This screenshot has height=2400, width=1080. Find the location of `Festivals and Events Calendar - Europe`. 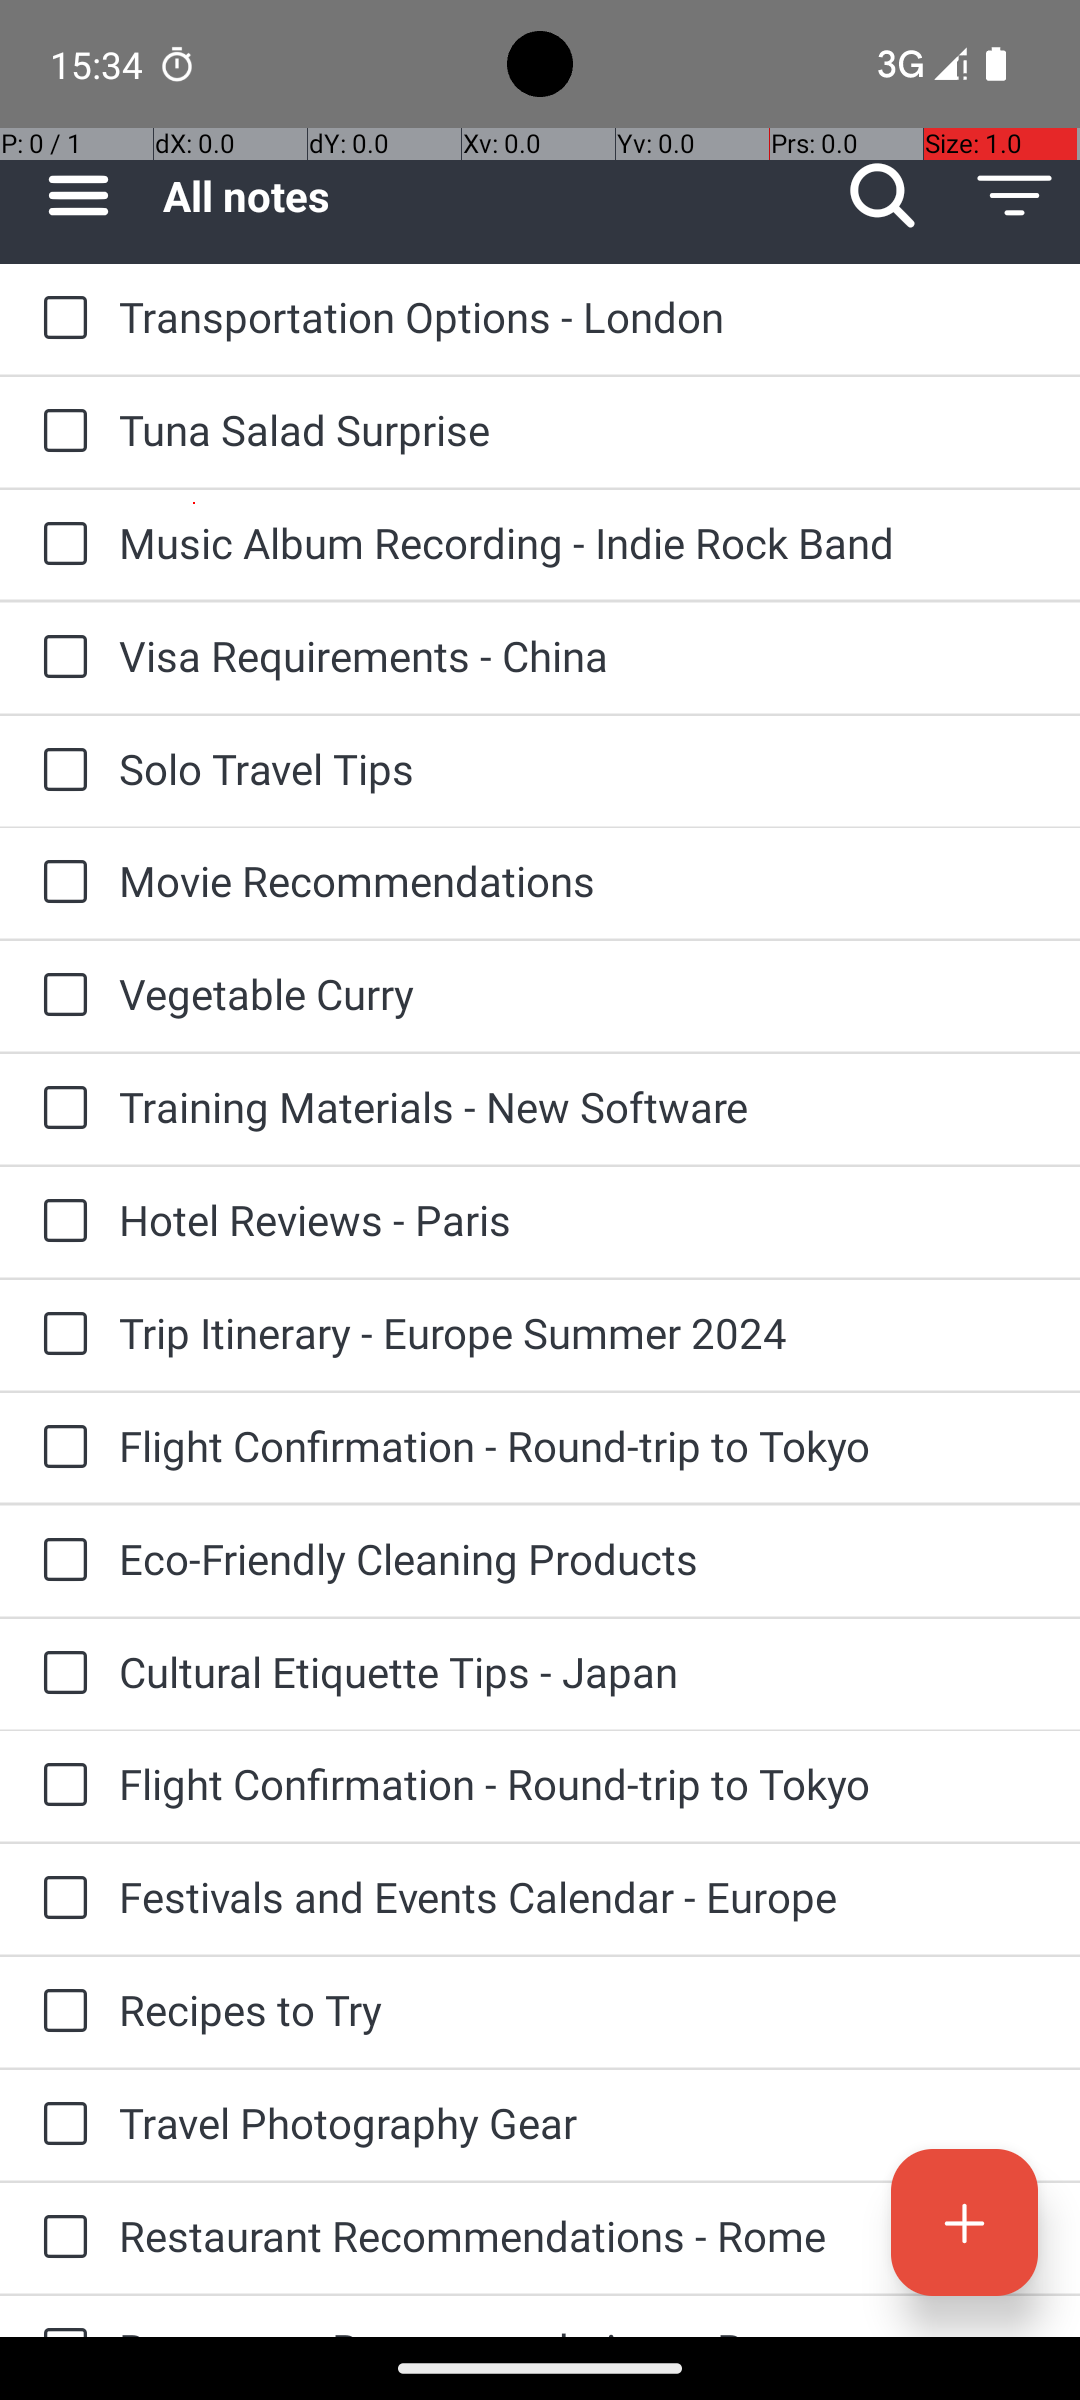

Festivals and Events Calendar - Europe is located at coordinates (580, 1896).